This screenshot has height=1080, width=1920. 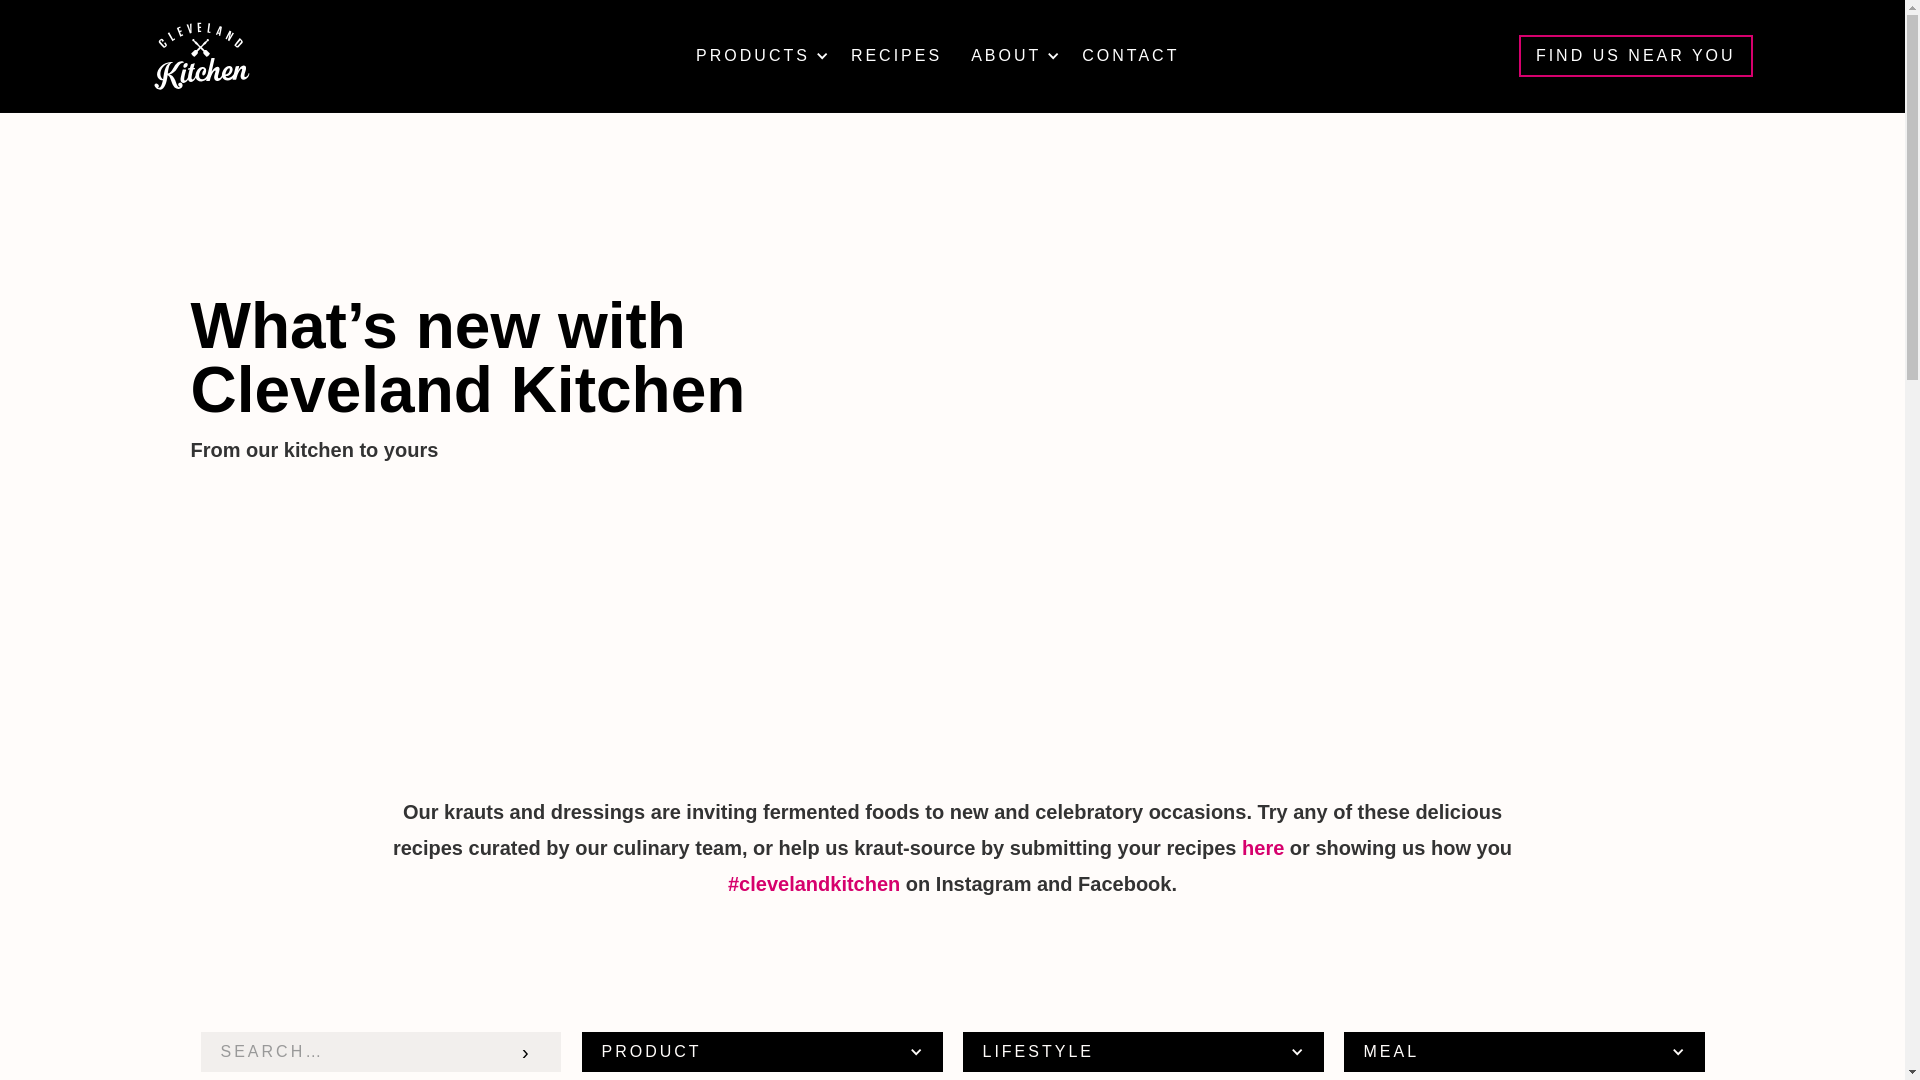 What do you see at coordinates (896, 56) in the screenshot?
I see `RECIPES` at bounding box center [896, 56].